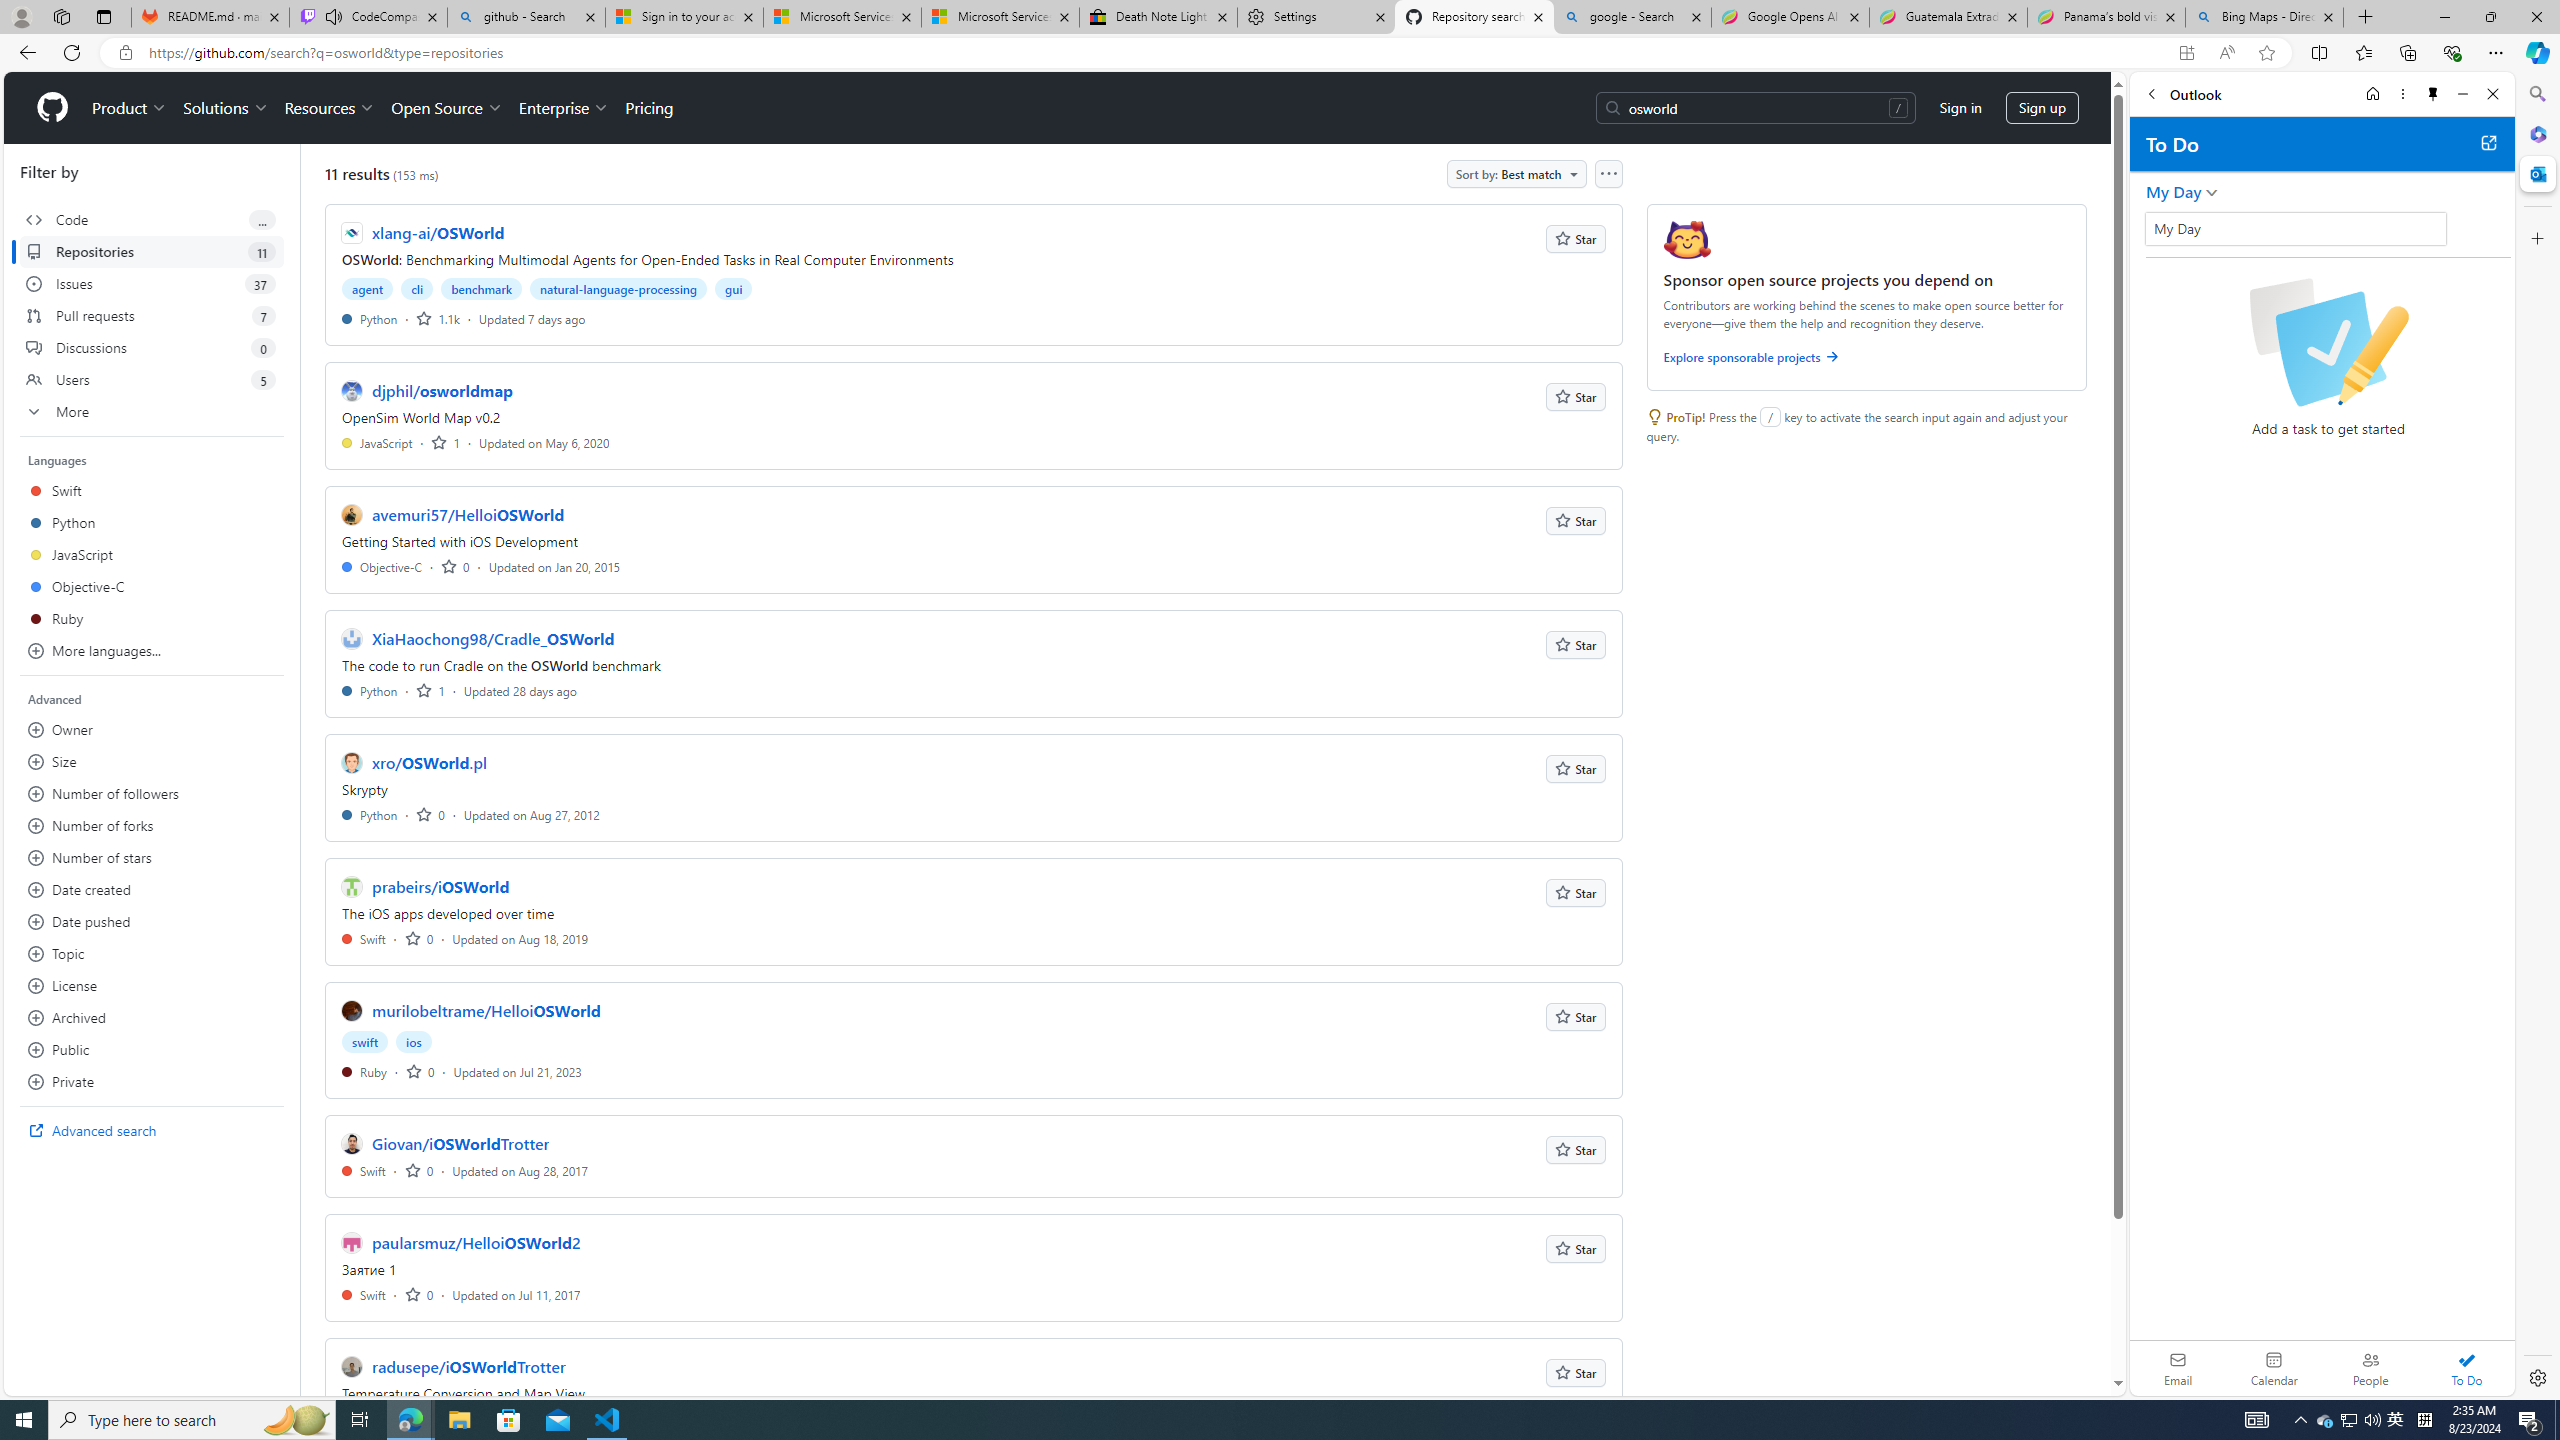 This screenshot has width=2560, height=1440. I want to click on Updated on Aug 18, 2019, so click(520, 938).